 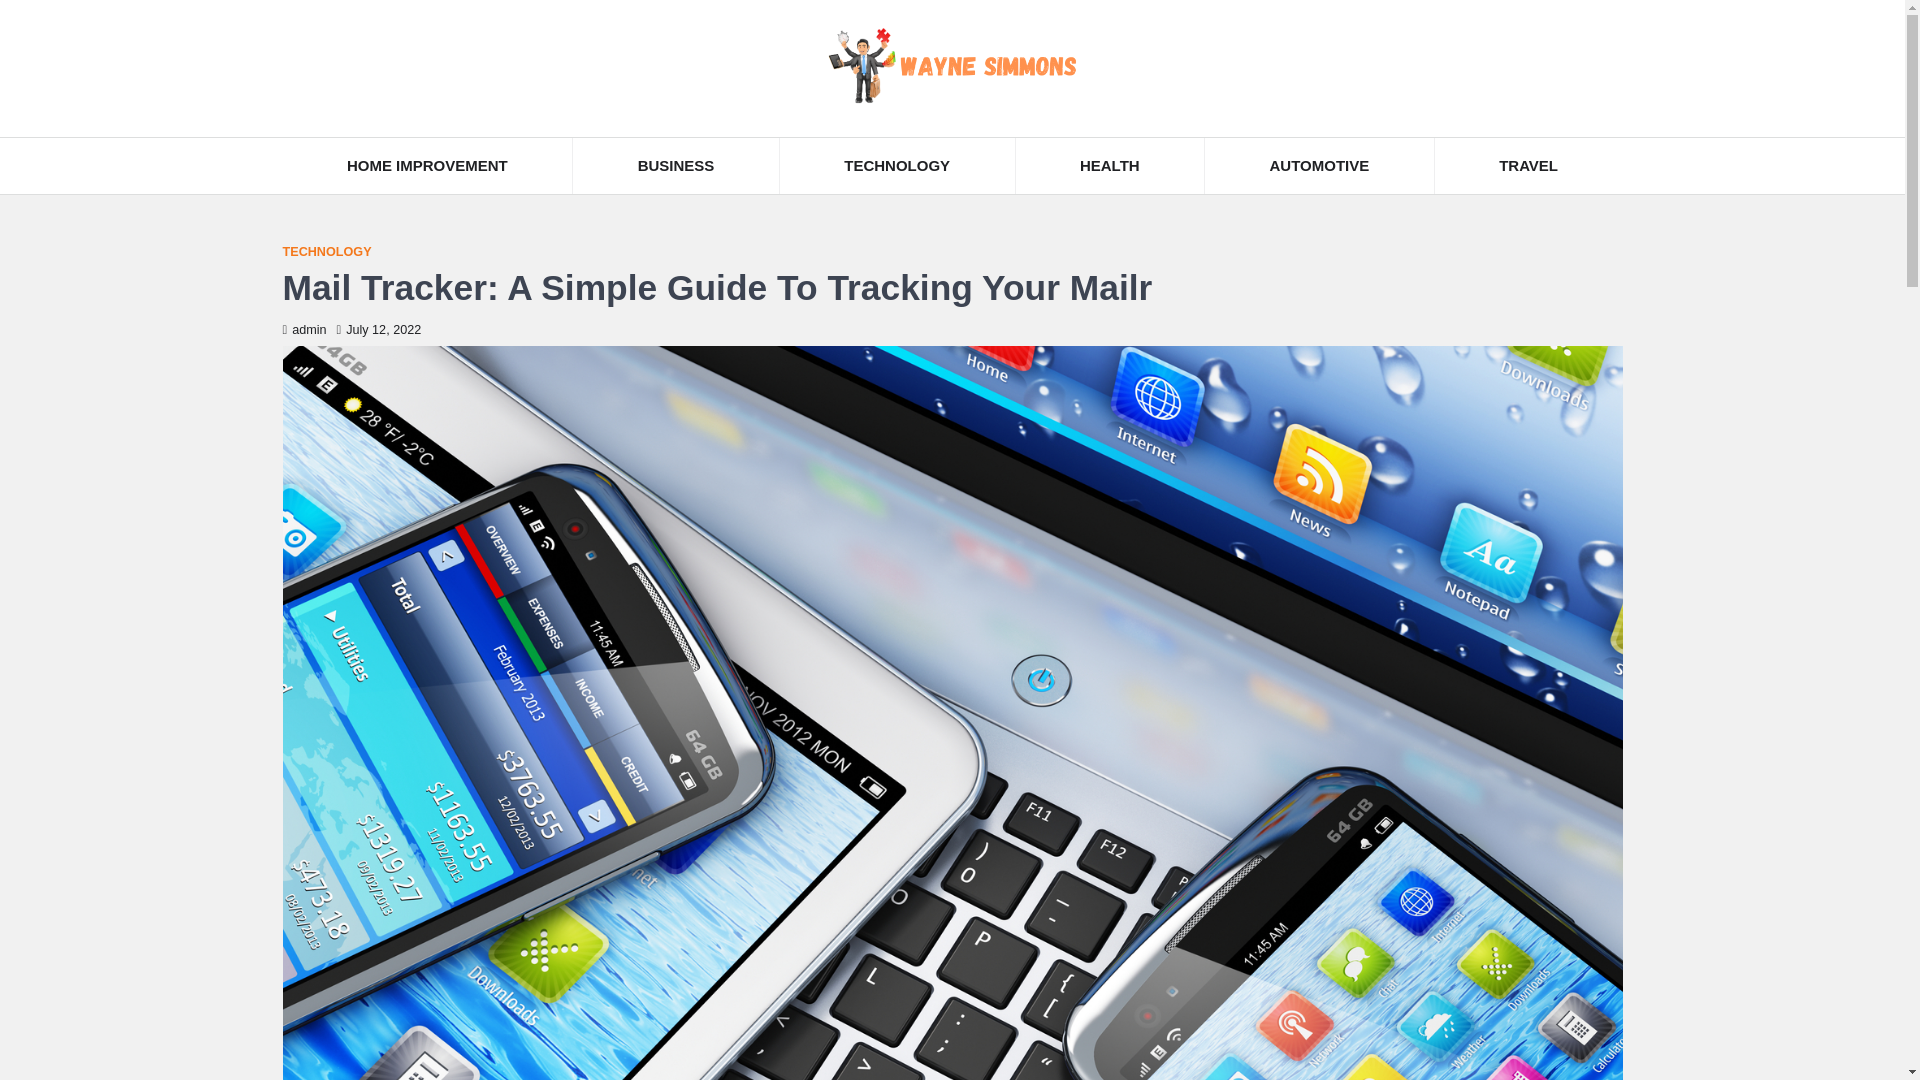 What do you see at coordinates (427, 166) in the screenshot?
I see `HOME IMPROVEMENT` at bounding box center [427, 166].